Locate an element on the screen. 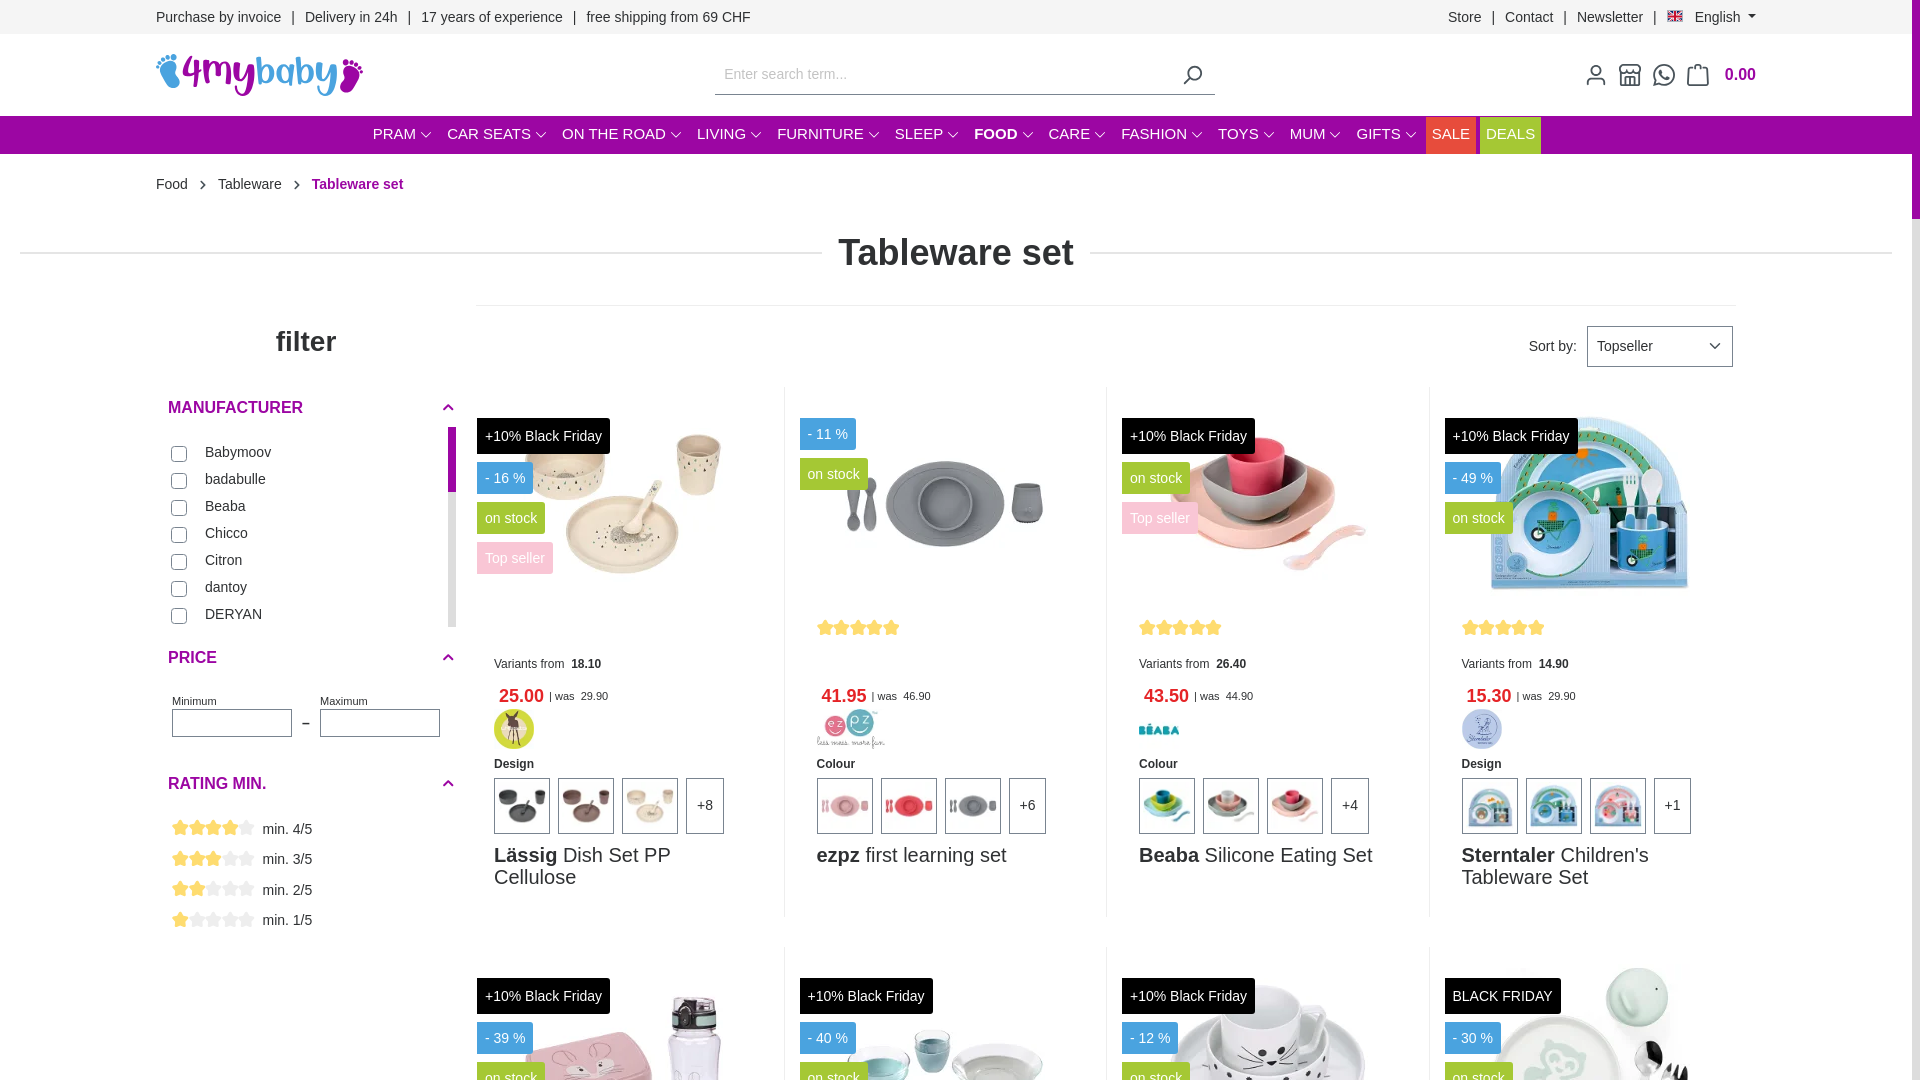 The width and height of the screenshot is (1920, 1080). Sterntaler Children's Tableware Set is located at coordinates (1591, 504).